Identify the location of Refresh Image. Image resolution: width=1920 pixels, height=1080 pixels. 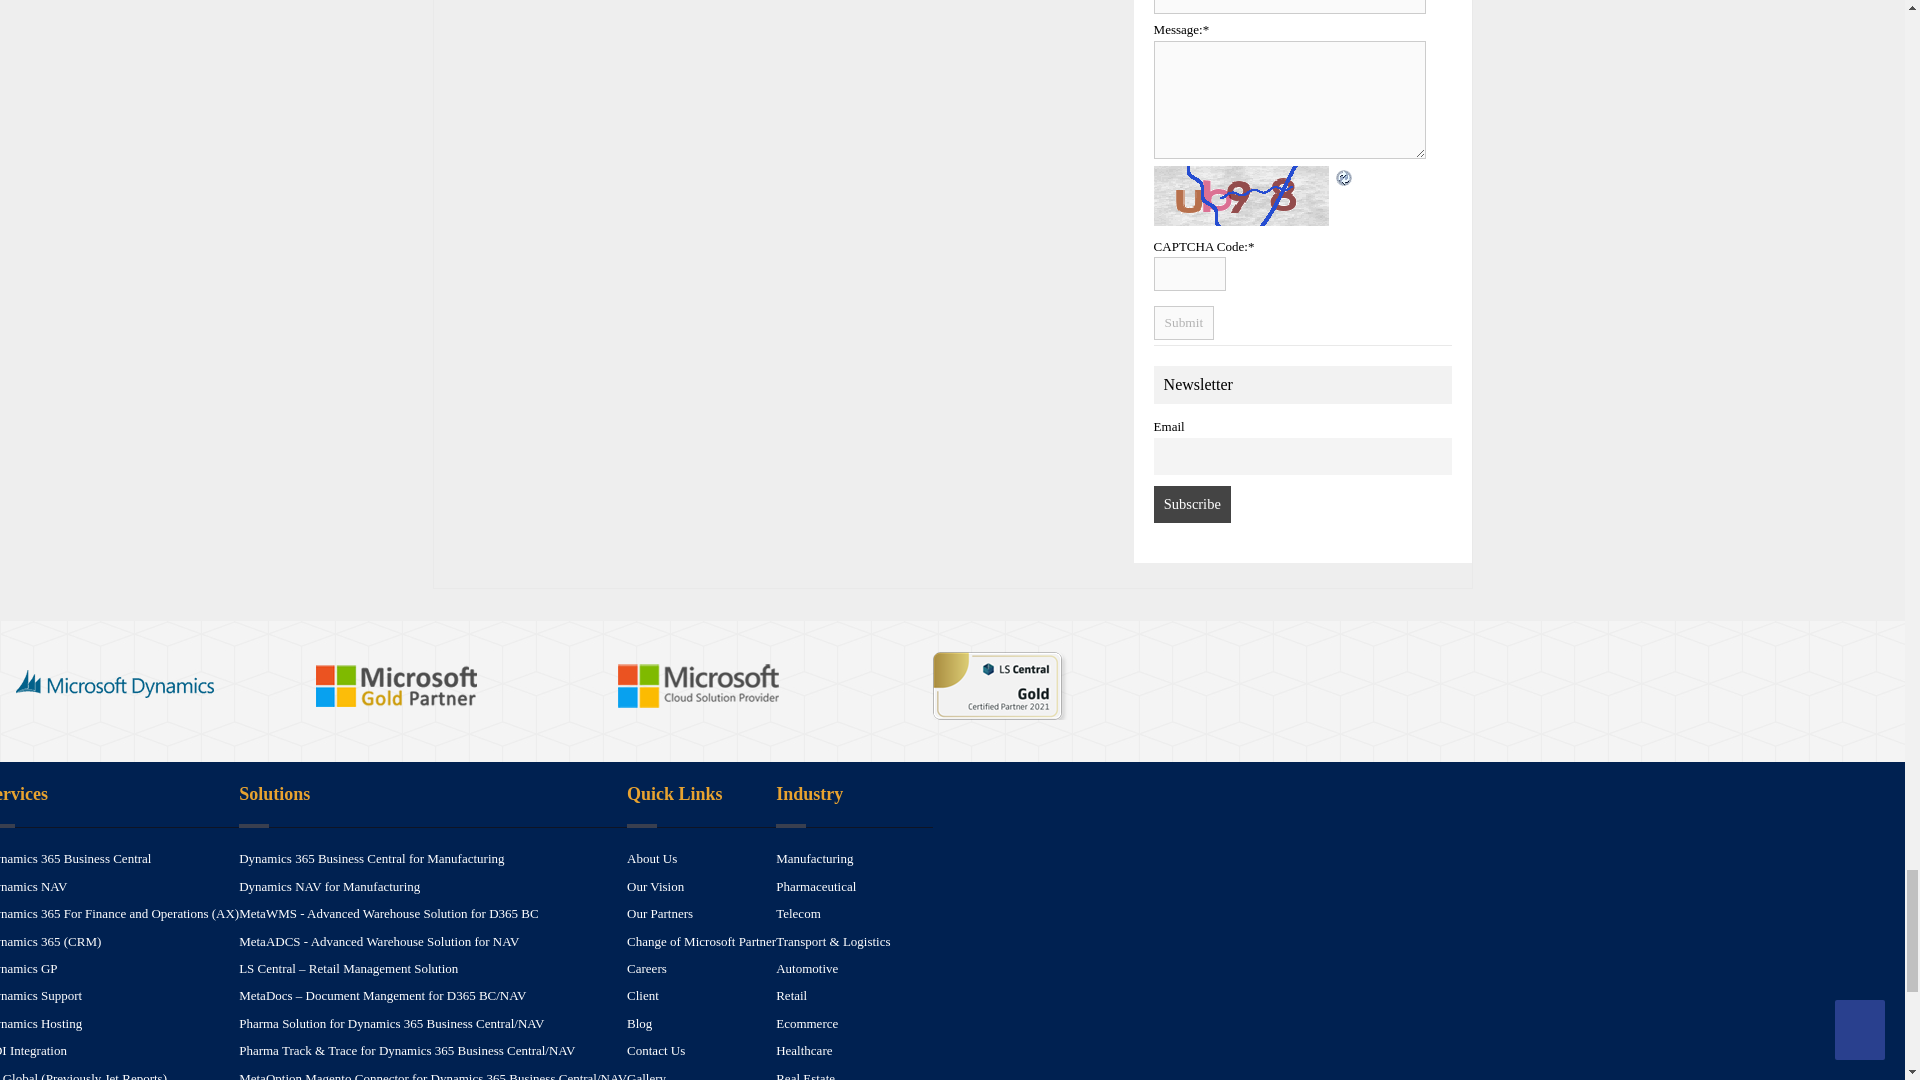
(1344, 176).